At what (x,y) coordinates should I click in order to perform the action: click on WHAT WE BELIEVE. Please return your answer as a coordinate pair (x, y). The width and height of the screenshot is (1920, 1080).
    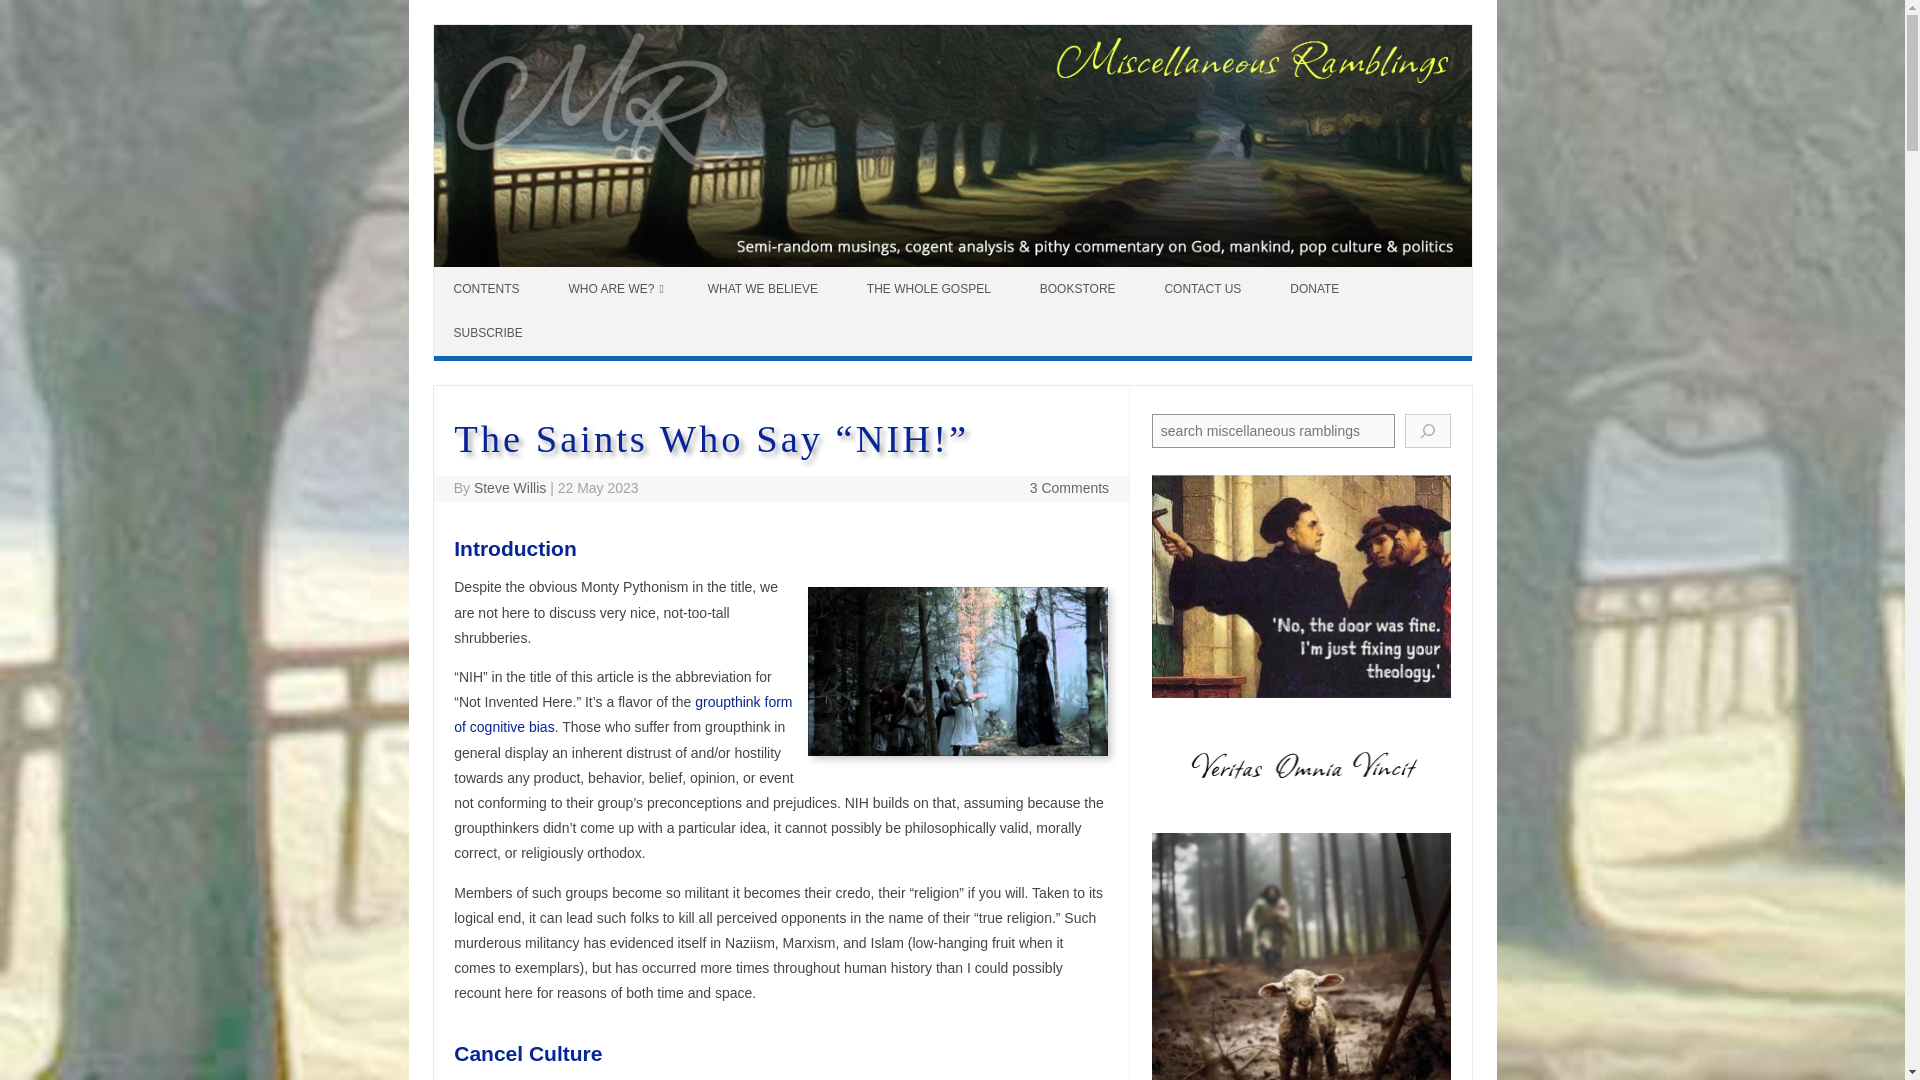
    Looking at the image, I should click on (764, 288).